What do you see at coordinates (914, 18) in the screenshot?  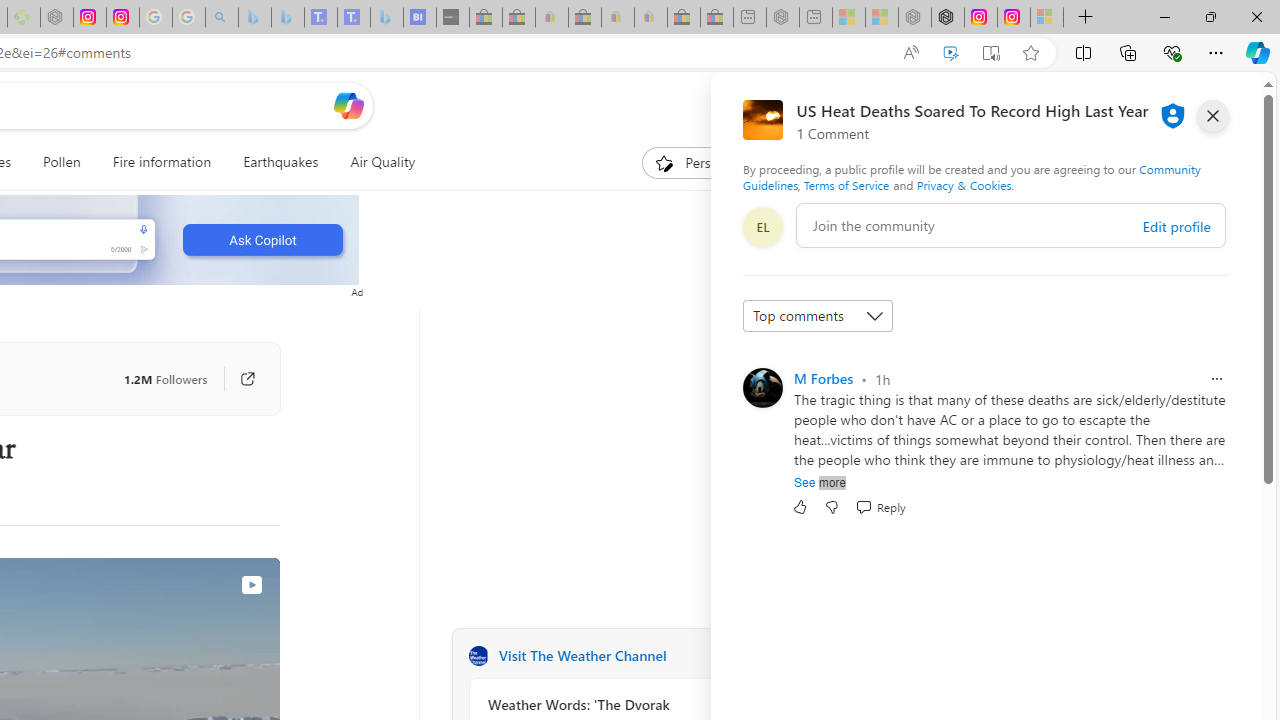 I see `Nordace - Summer Adventures 2024 - Sleeping` at bounding box center [914, 18].